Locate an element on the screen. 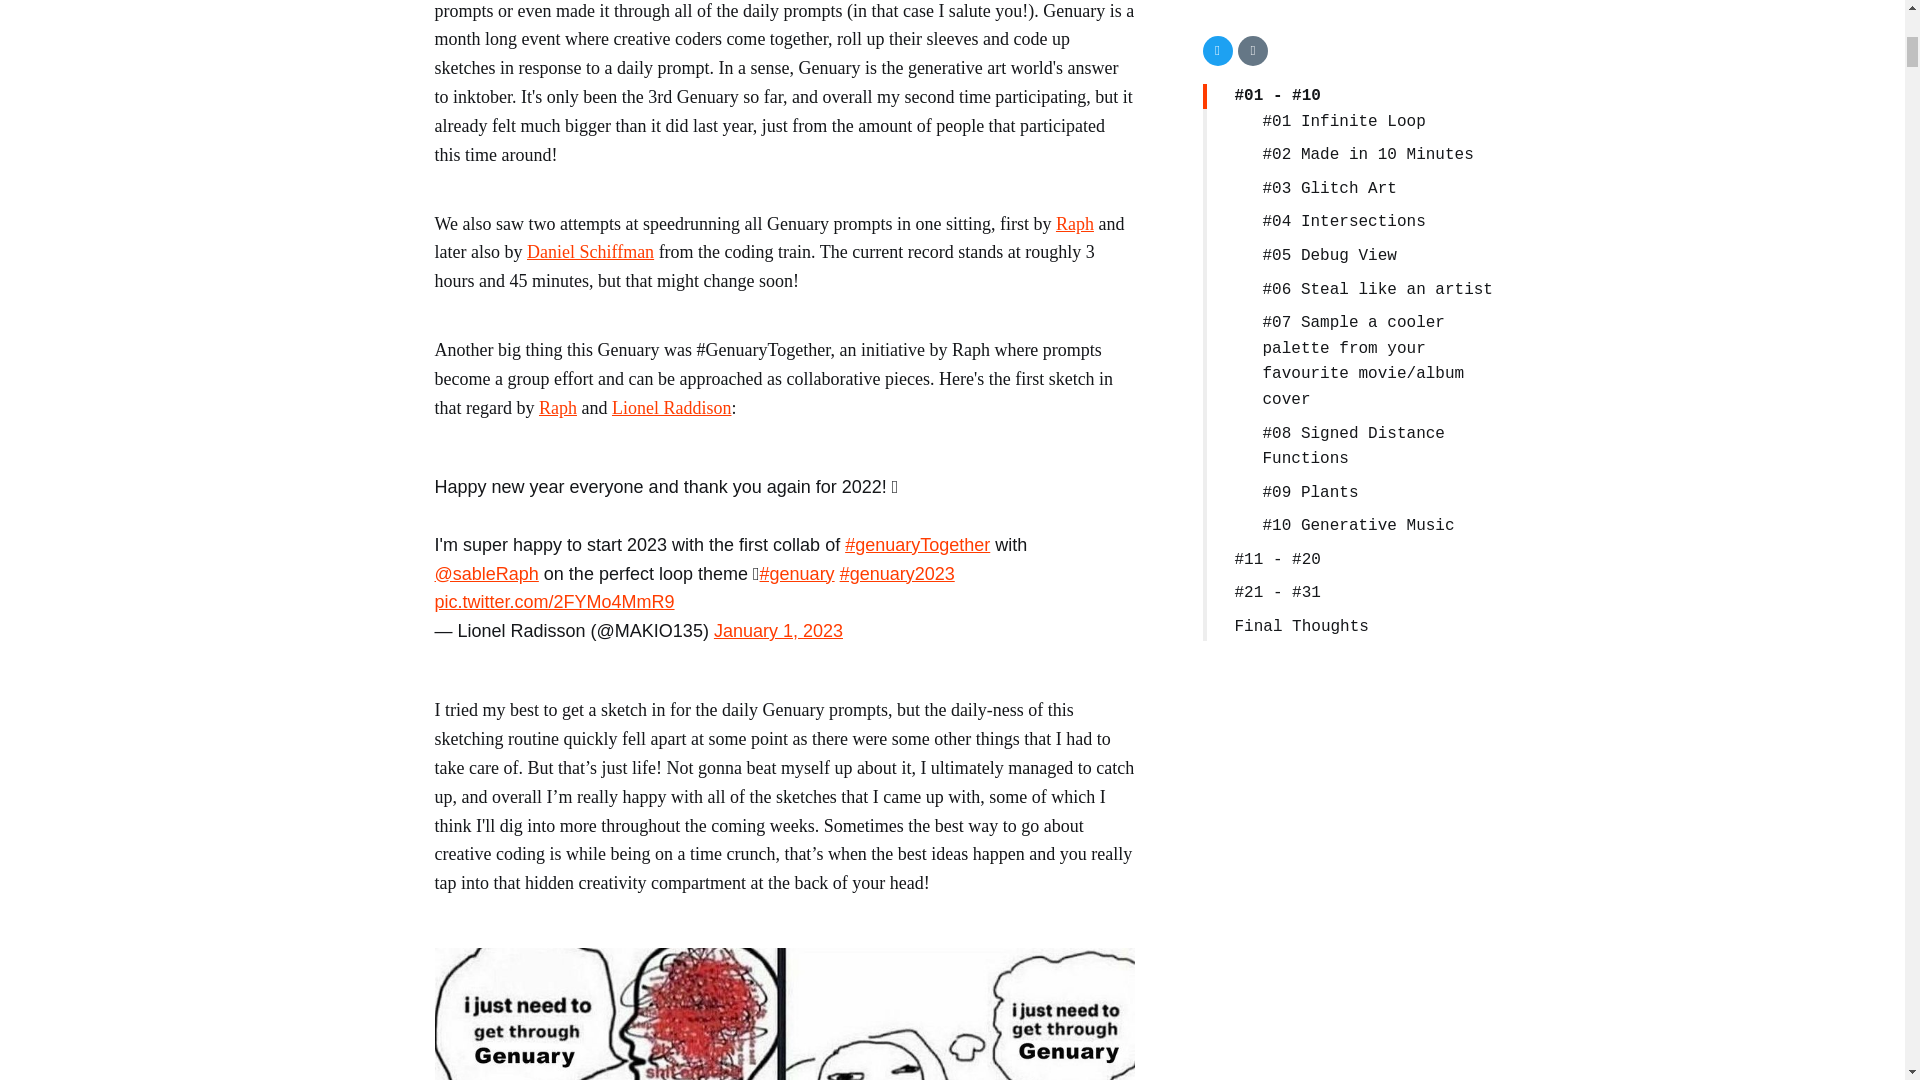 Image resolution: width=1920 pixels, height=1080 pixels. Raph is located at coordinates (558, 408).